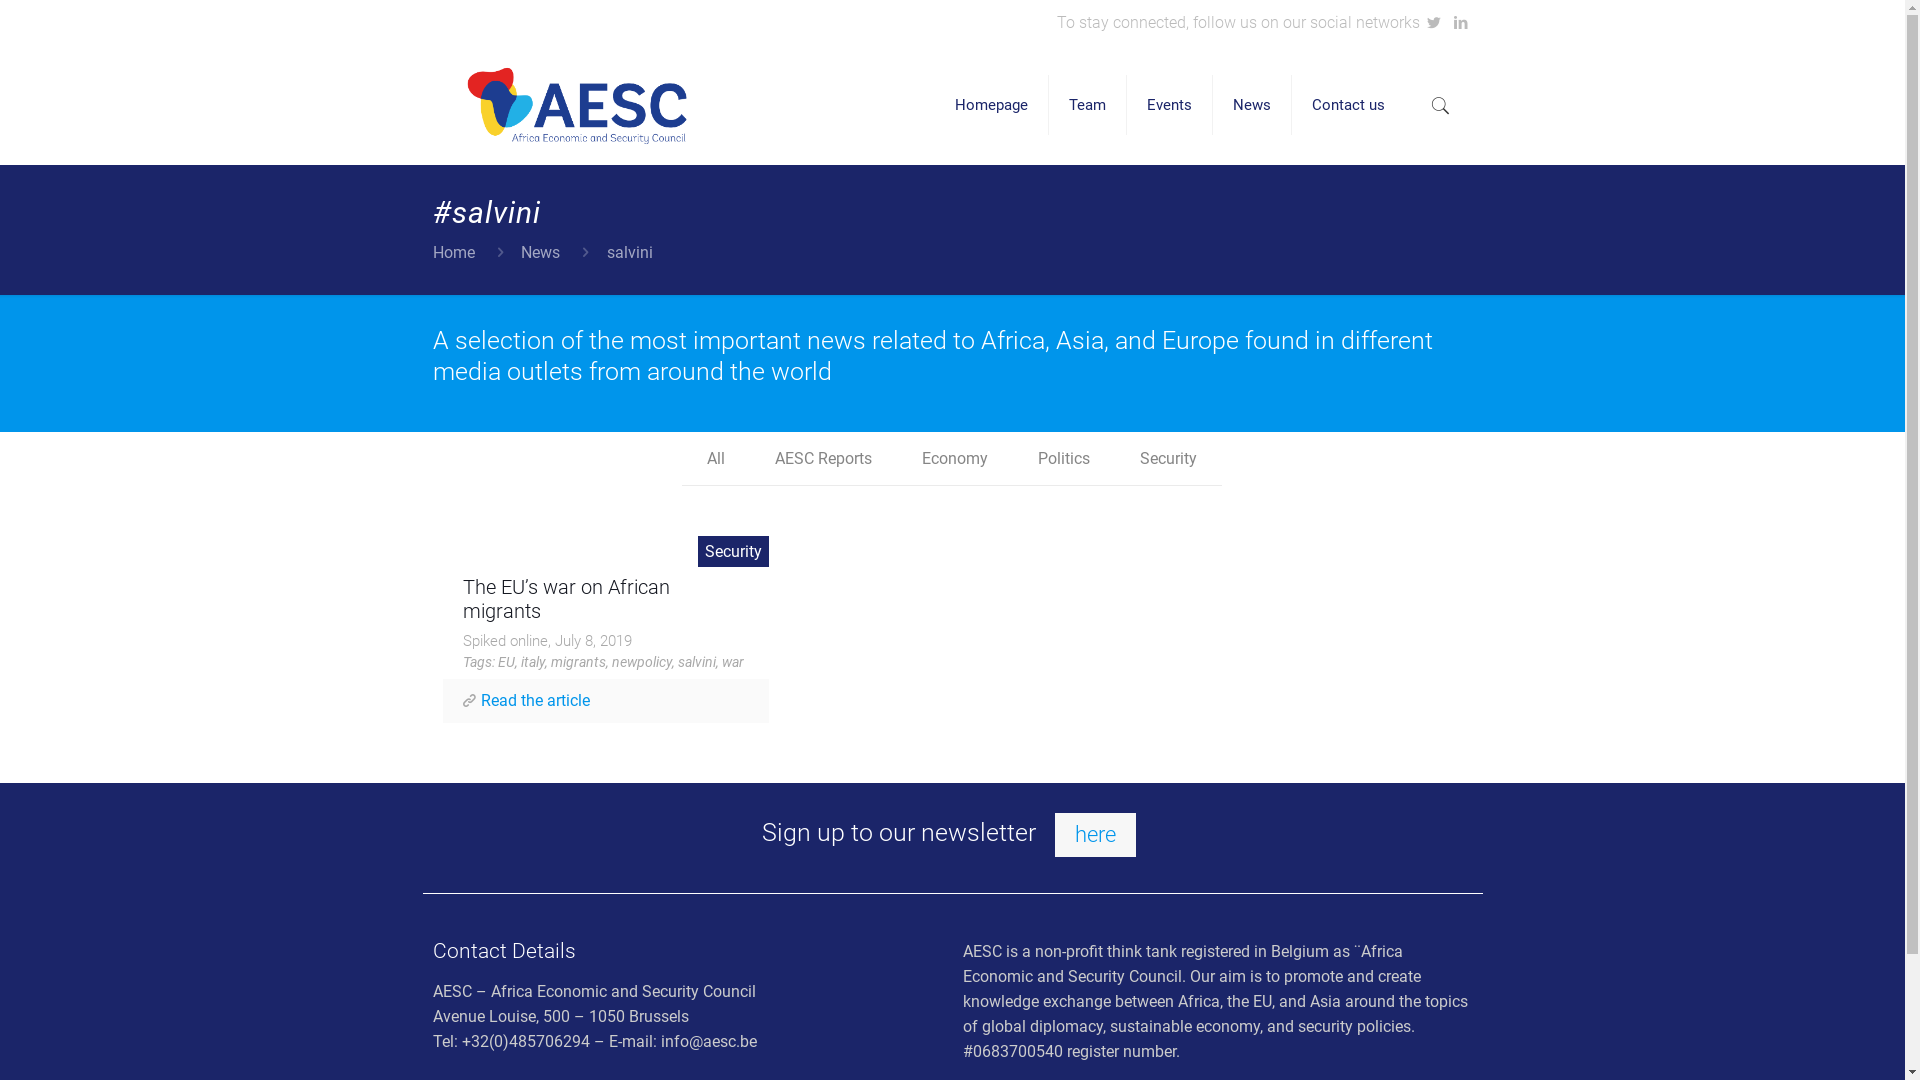 The width and height of the screenshot is (1920, 1080). Describe the element at coordinates (506, 662) in the screenshot. I see `EU` at that location.